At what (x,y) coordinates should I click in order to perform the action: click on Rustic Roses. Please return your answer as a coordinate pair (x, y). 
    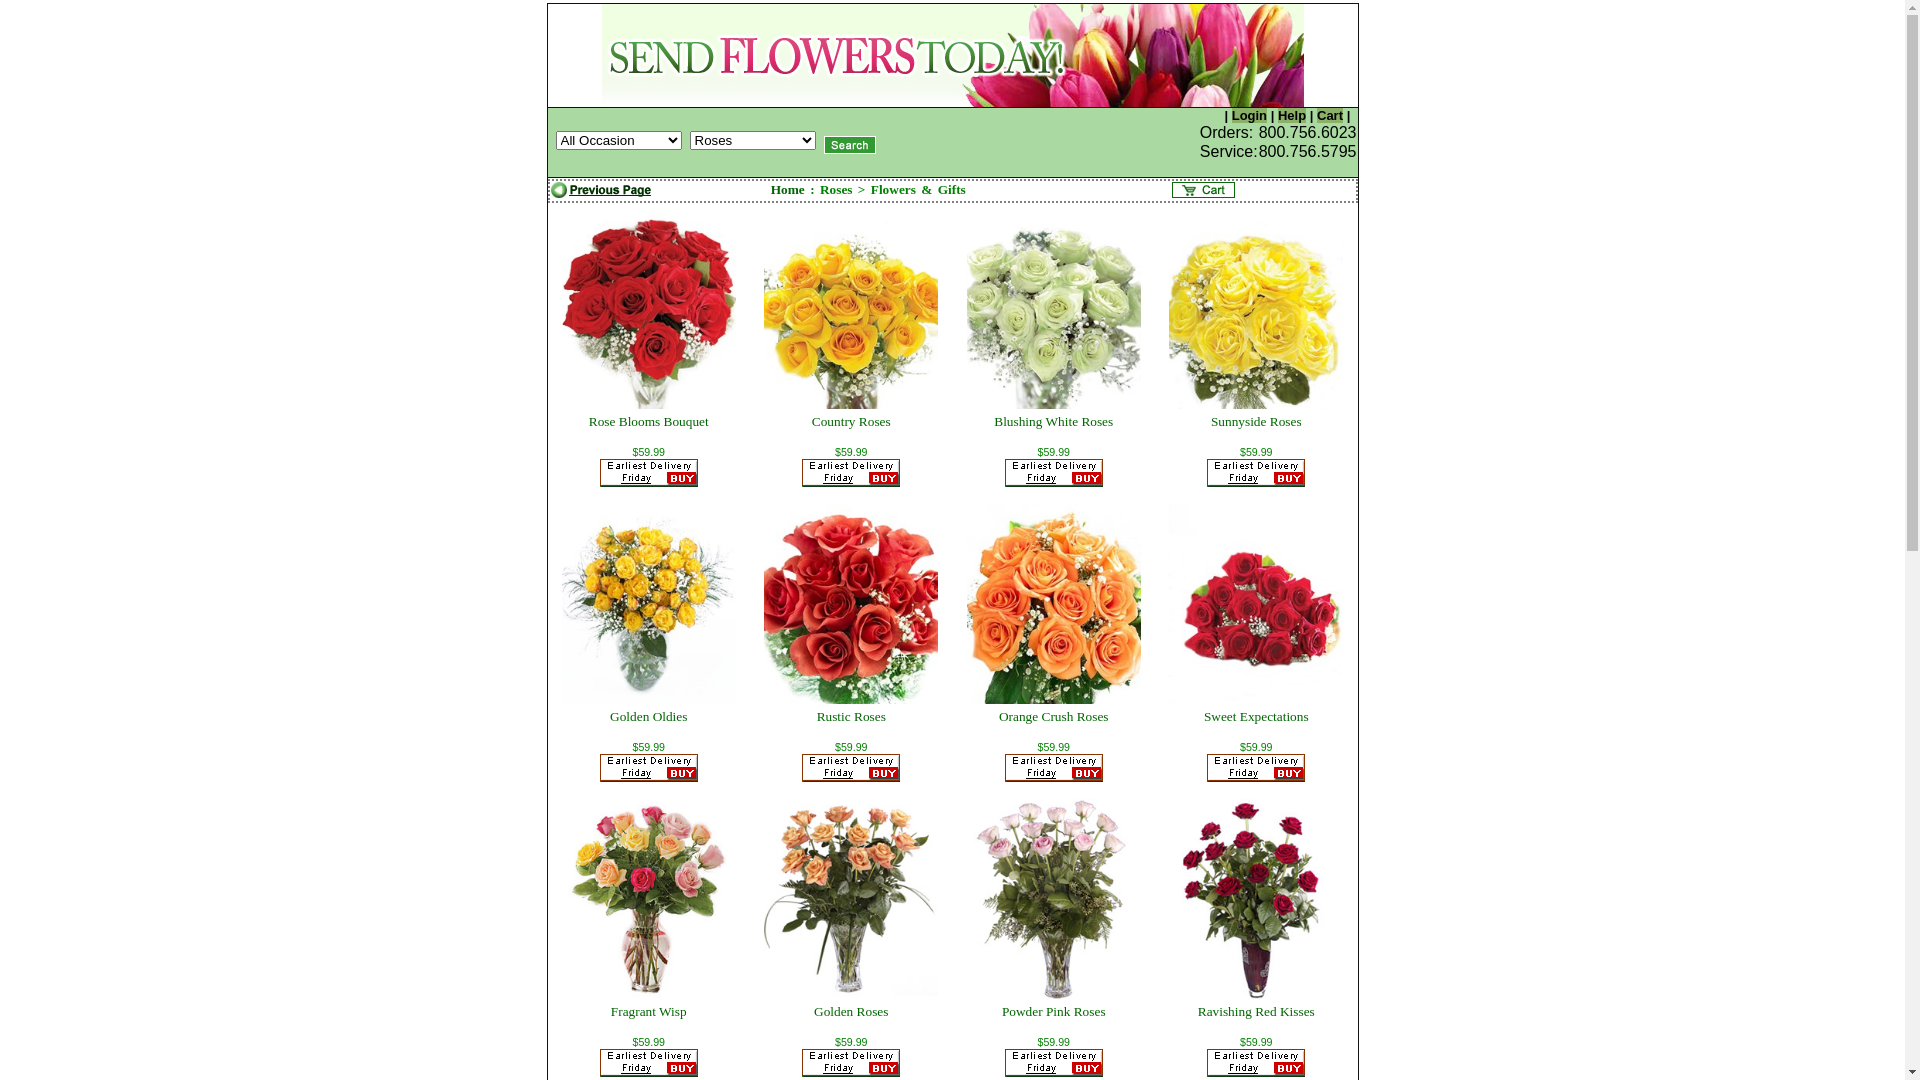
    Looking at the image, I should click on (852, 716).